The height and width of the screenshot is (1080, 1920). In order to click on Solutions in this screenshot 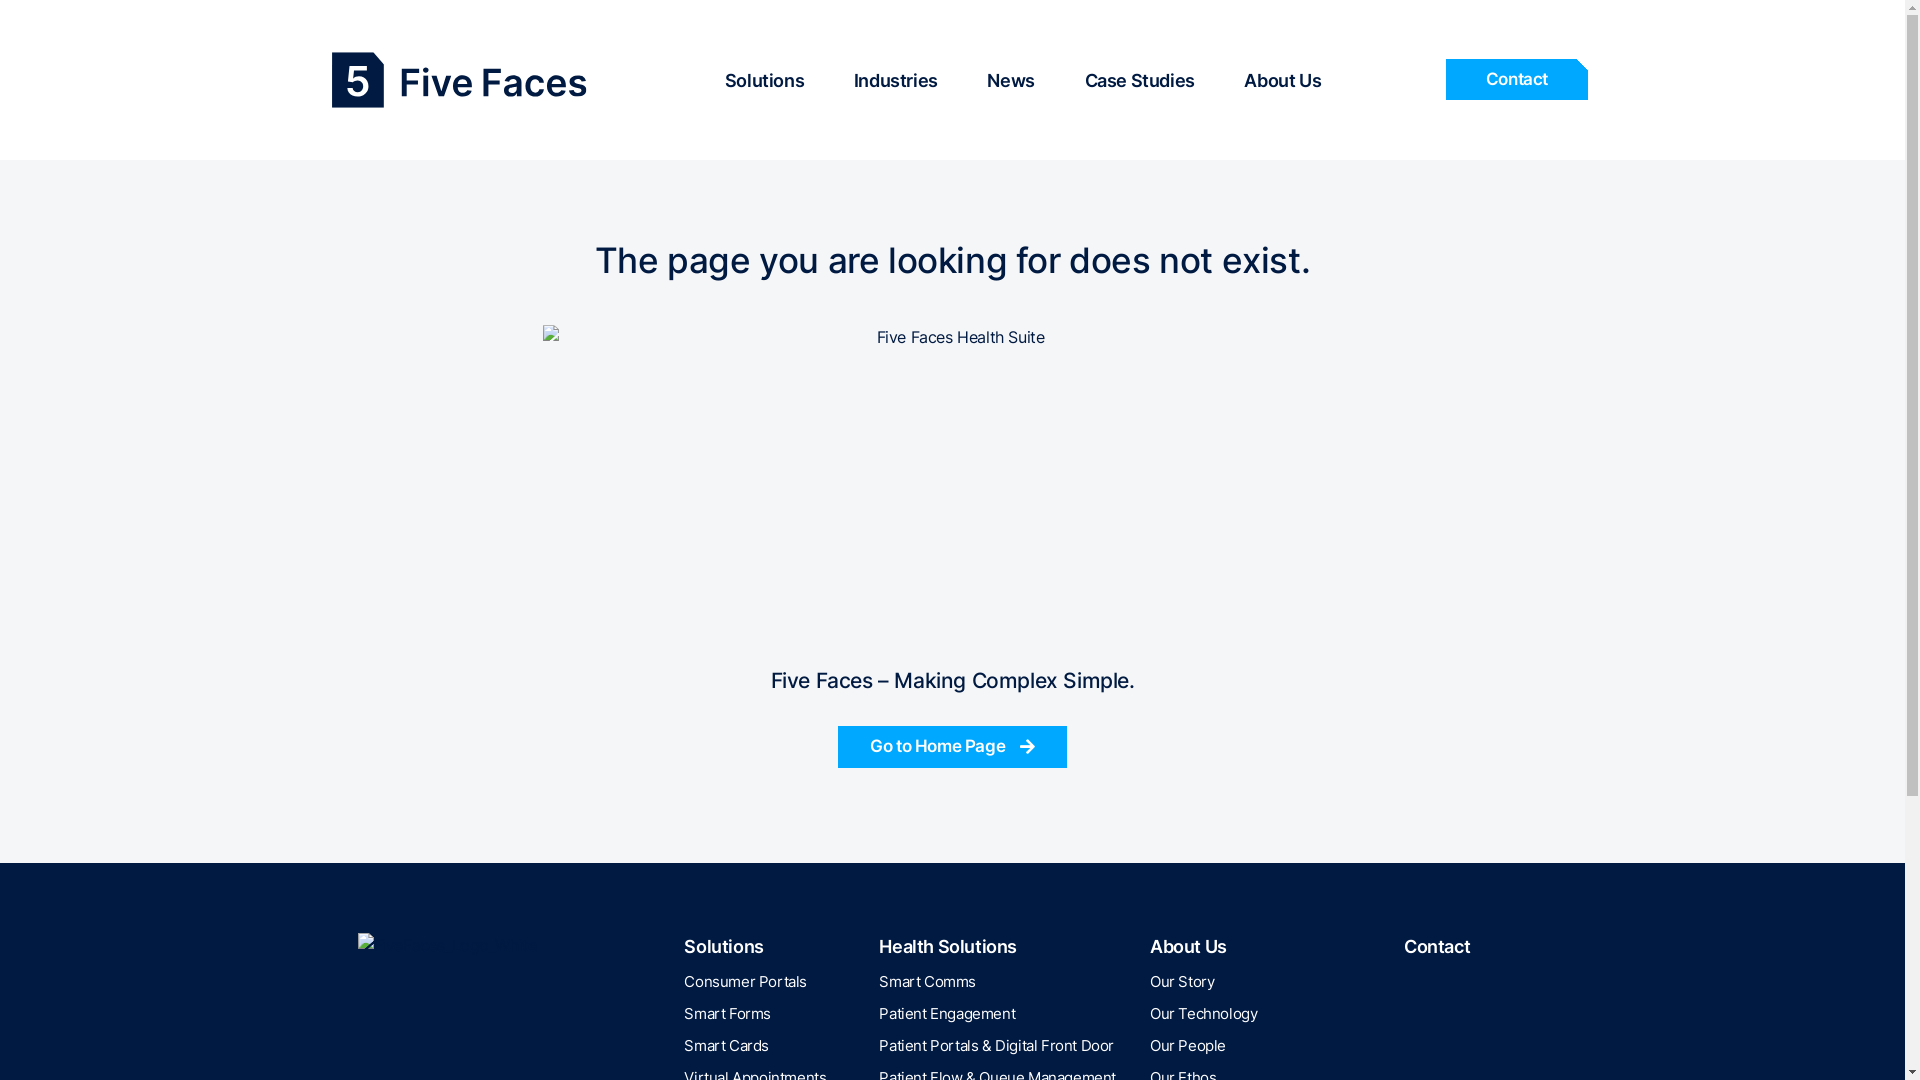, I will do `click(724, 946)`.